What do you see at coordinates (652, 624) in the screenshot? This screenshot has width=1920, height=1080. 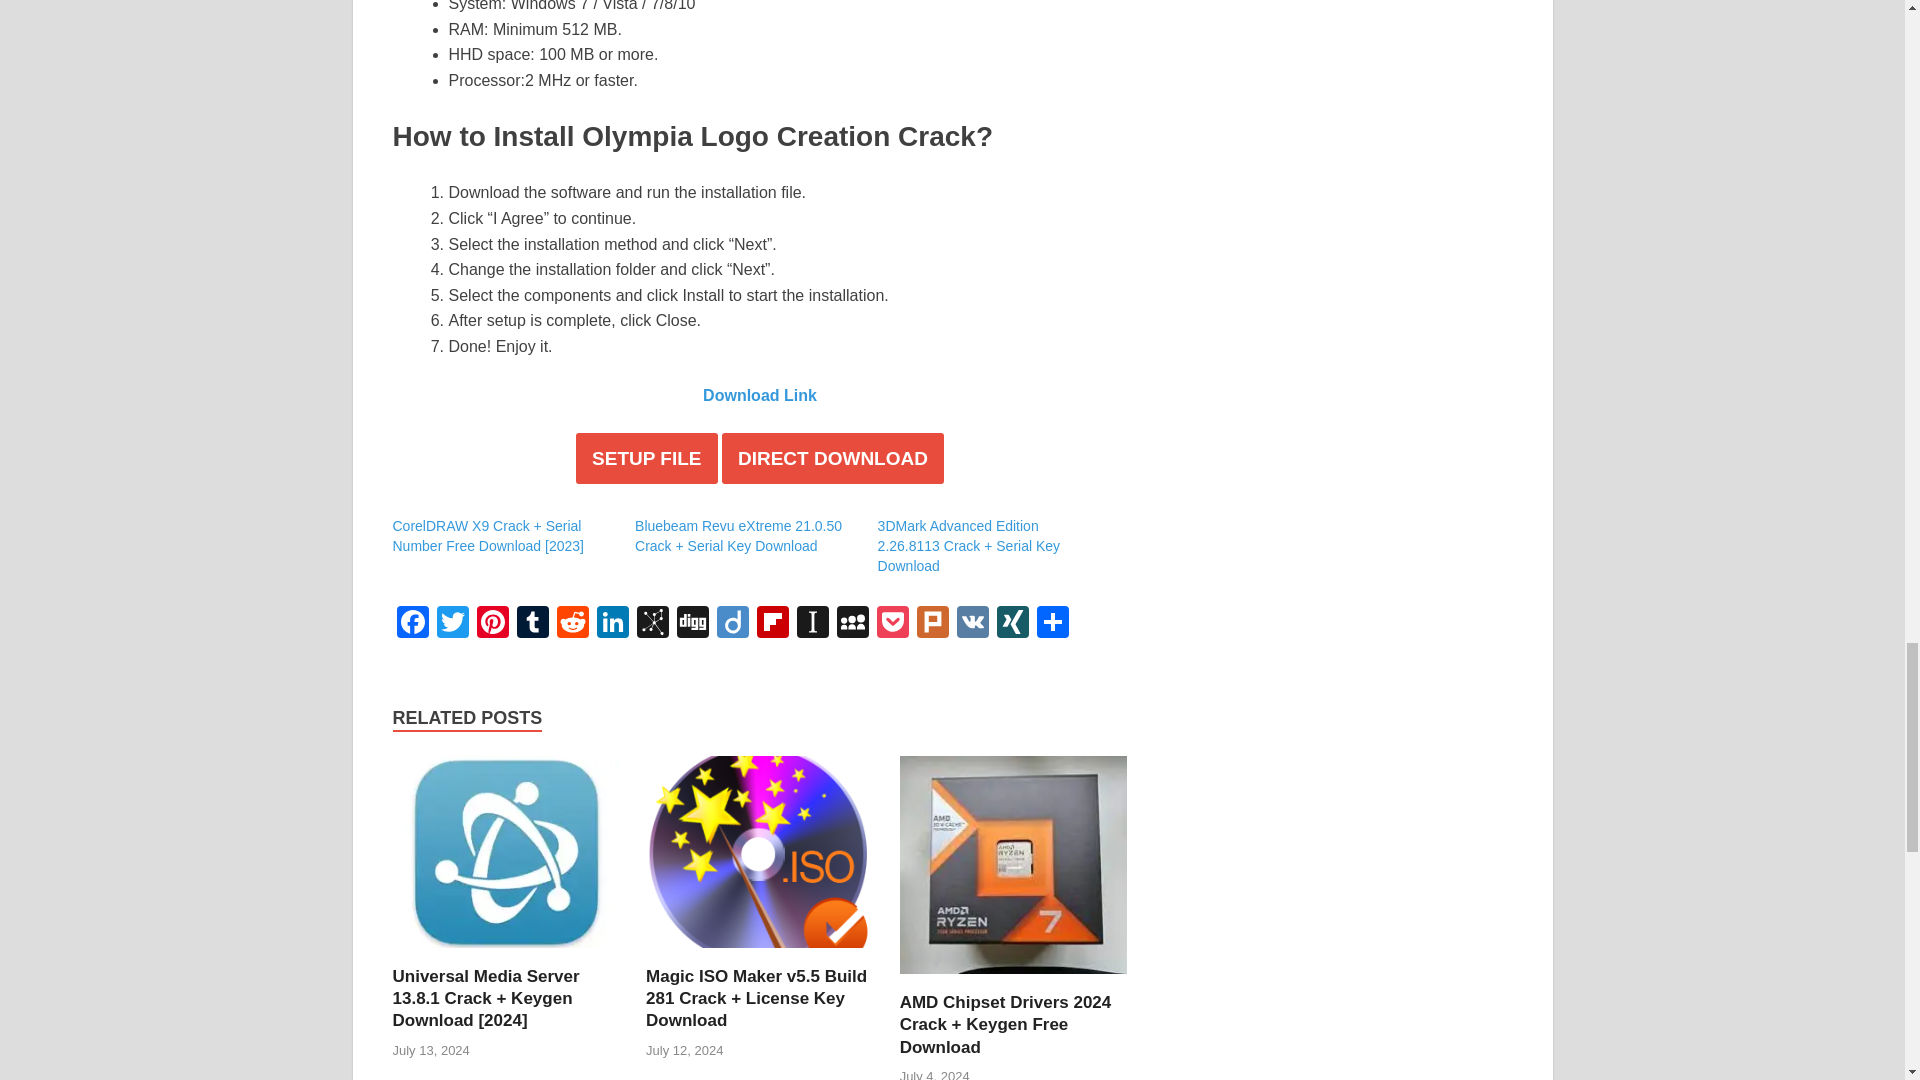 I see `BibSonomy` at bounding box center [652, 624].